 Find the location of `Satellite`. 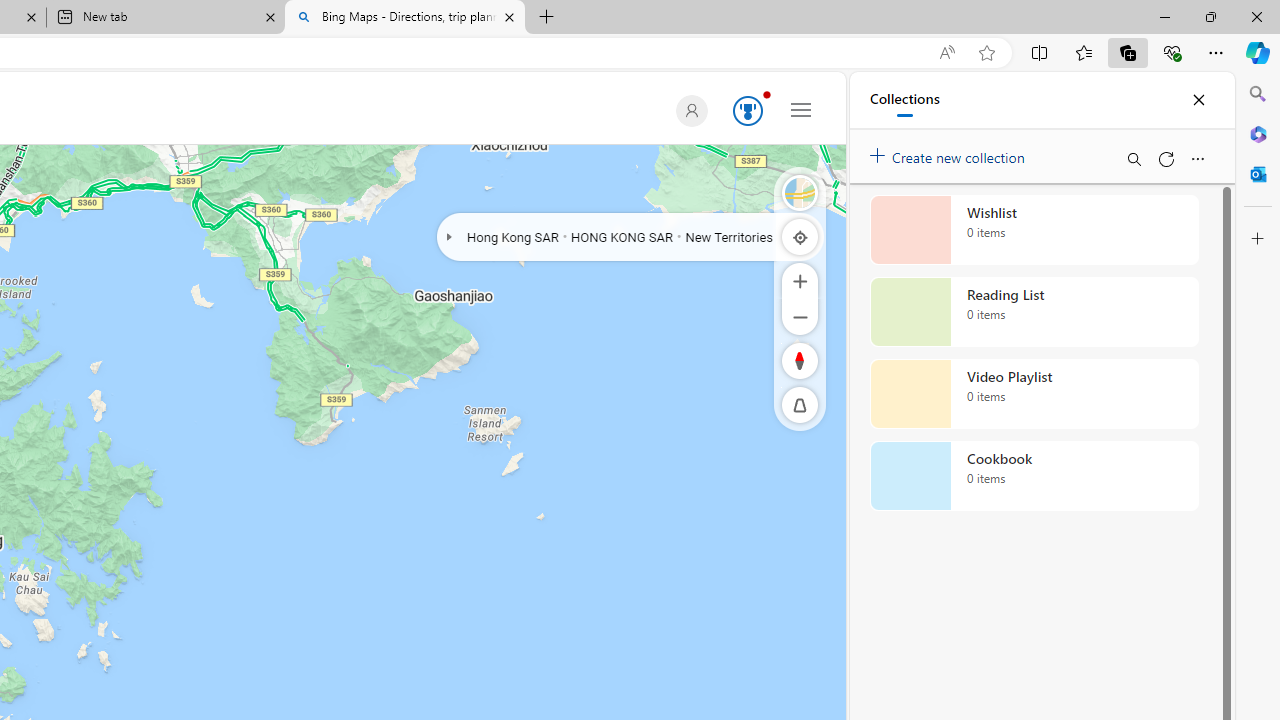

Satellite is located at coordinates (800, 192).